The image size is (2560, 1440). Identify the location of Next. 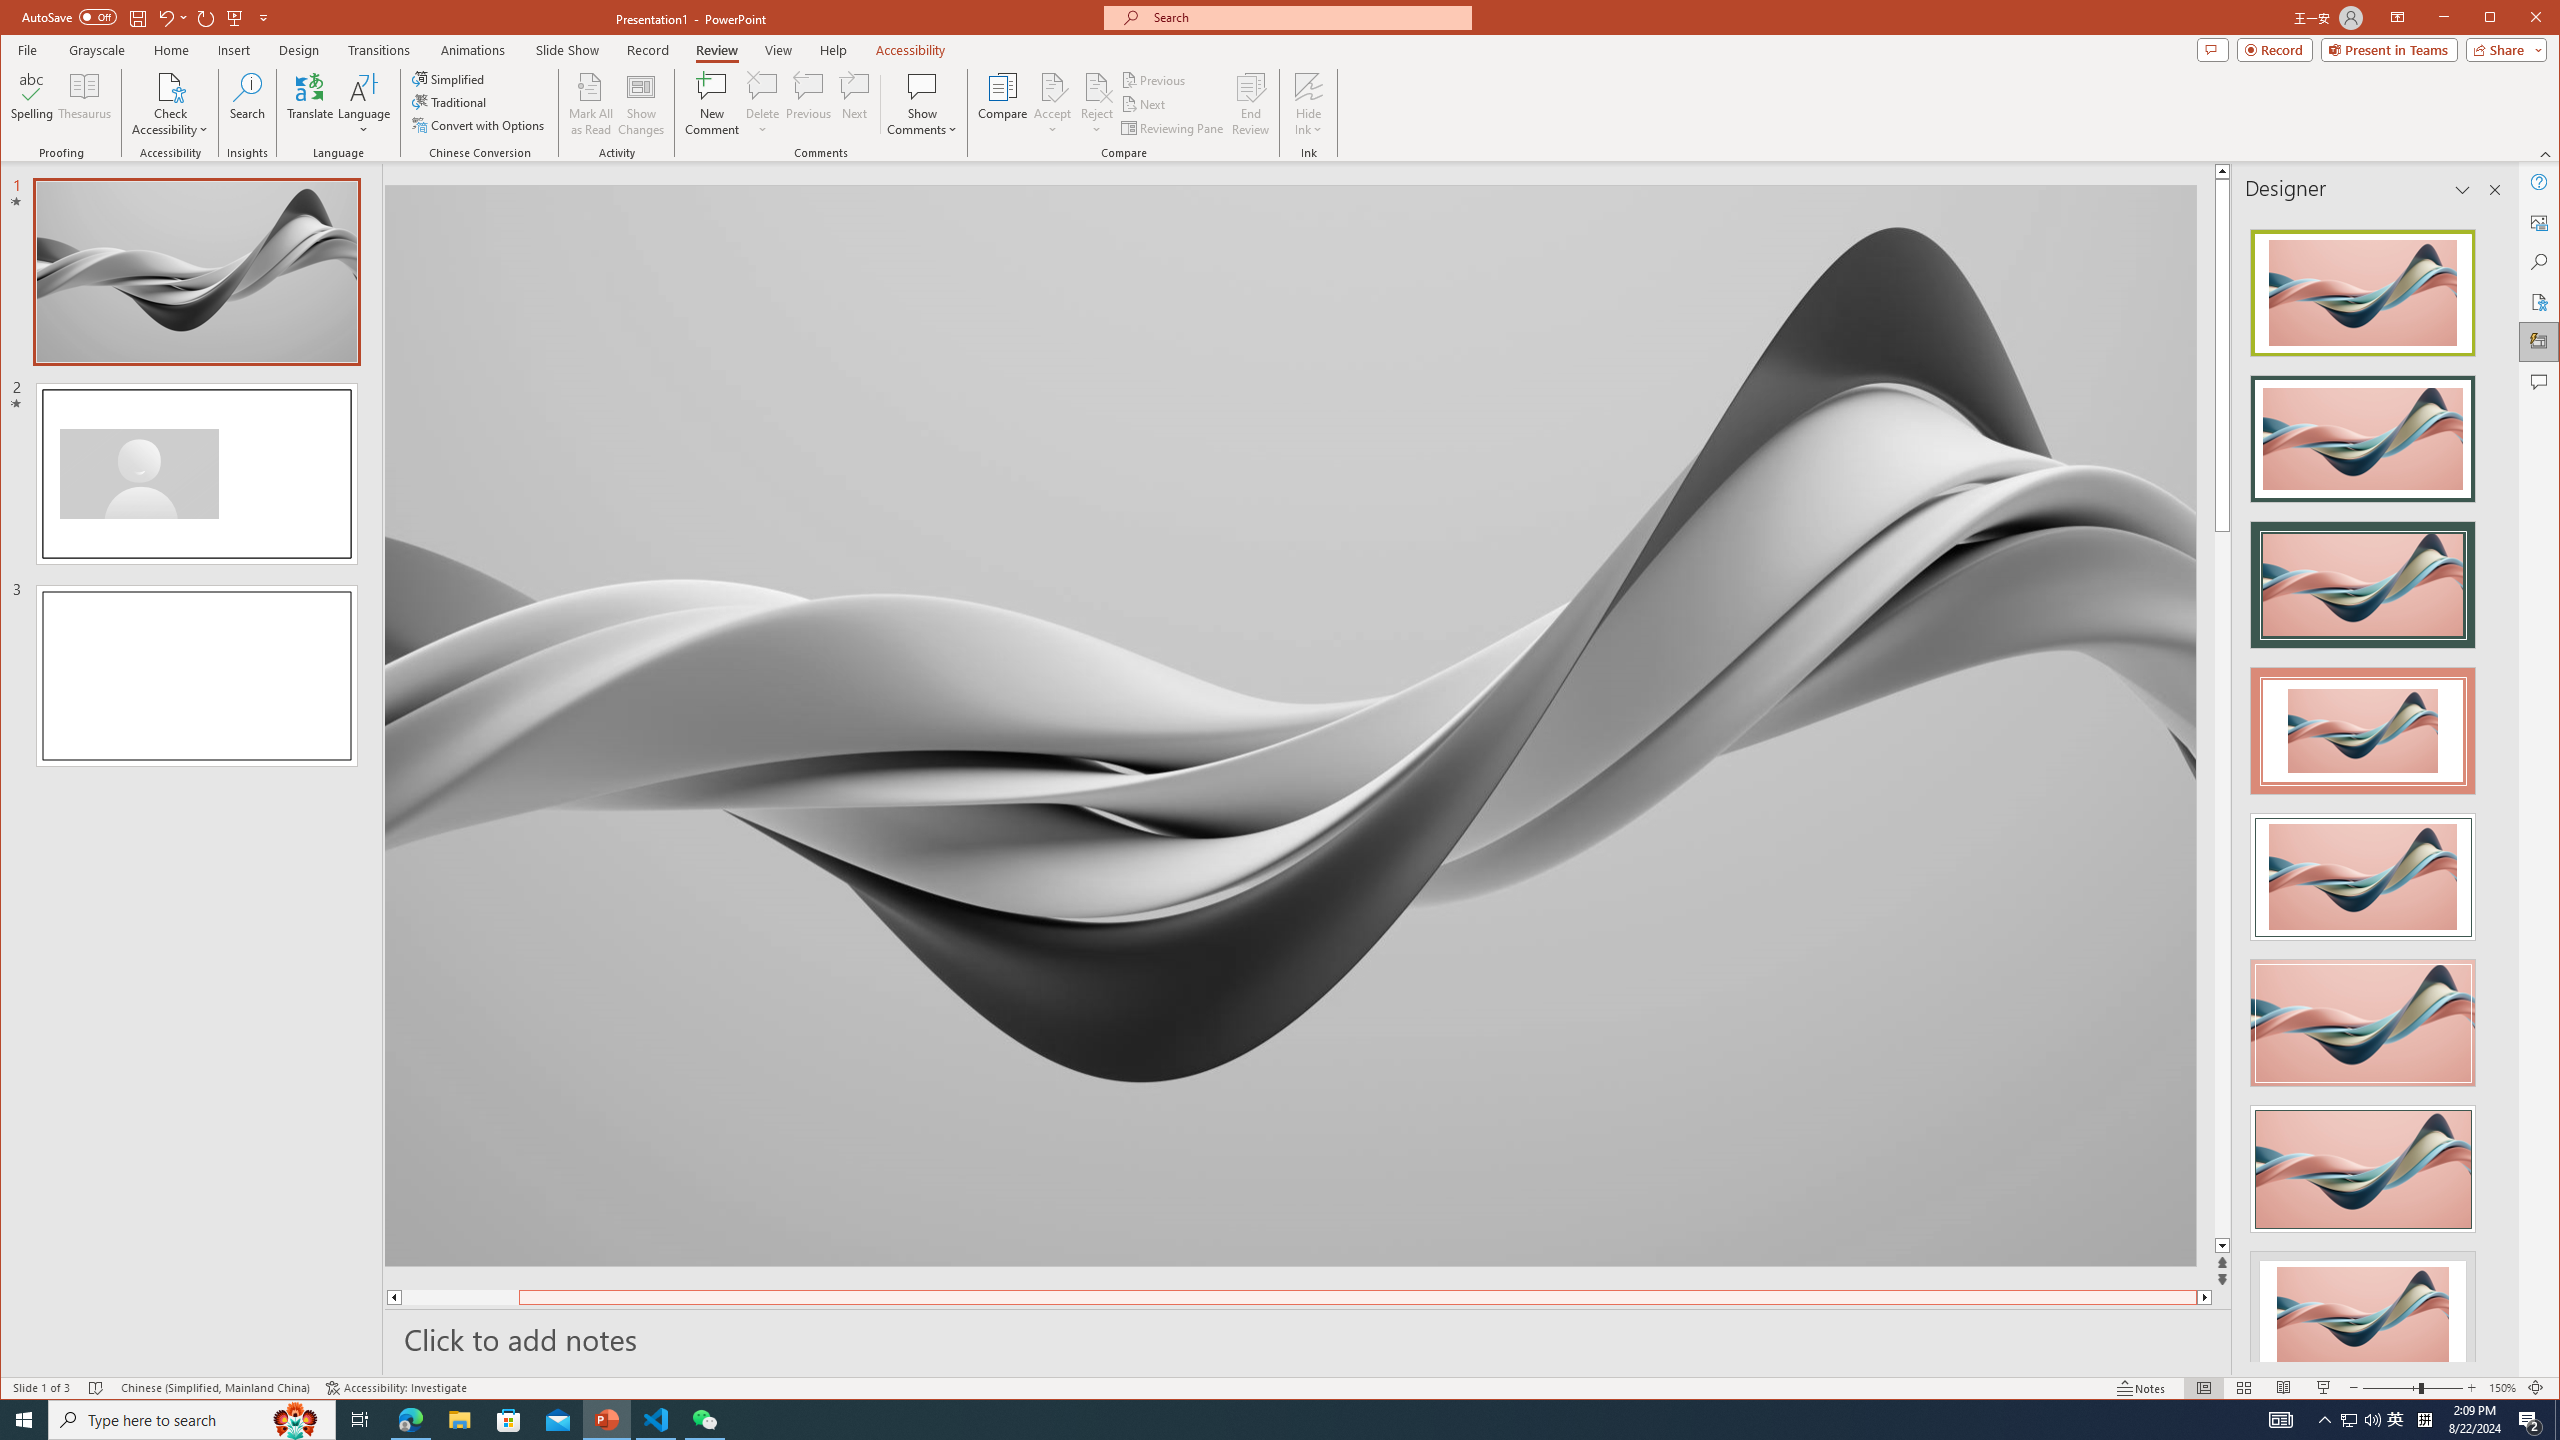
(1145, 104).